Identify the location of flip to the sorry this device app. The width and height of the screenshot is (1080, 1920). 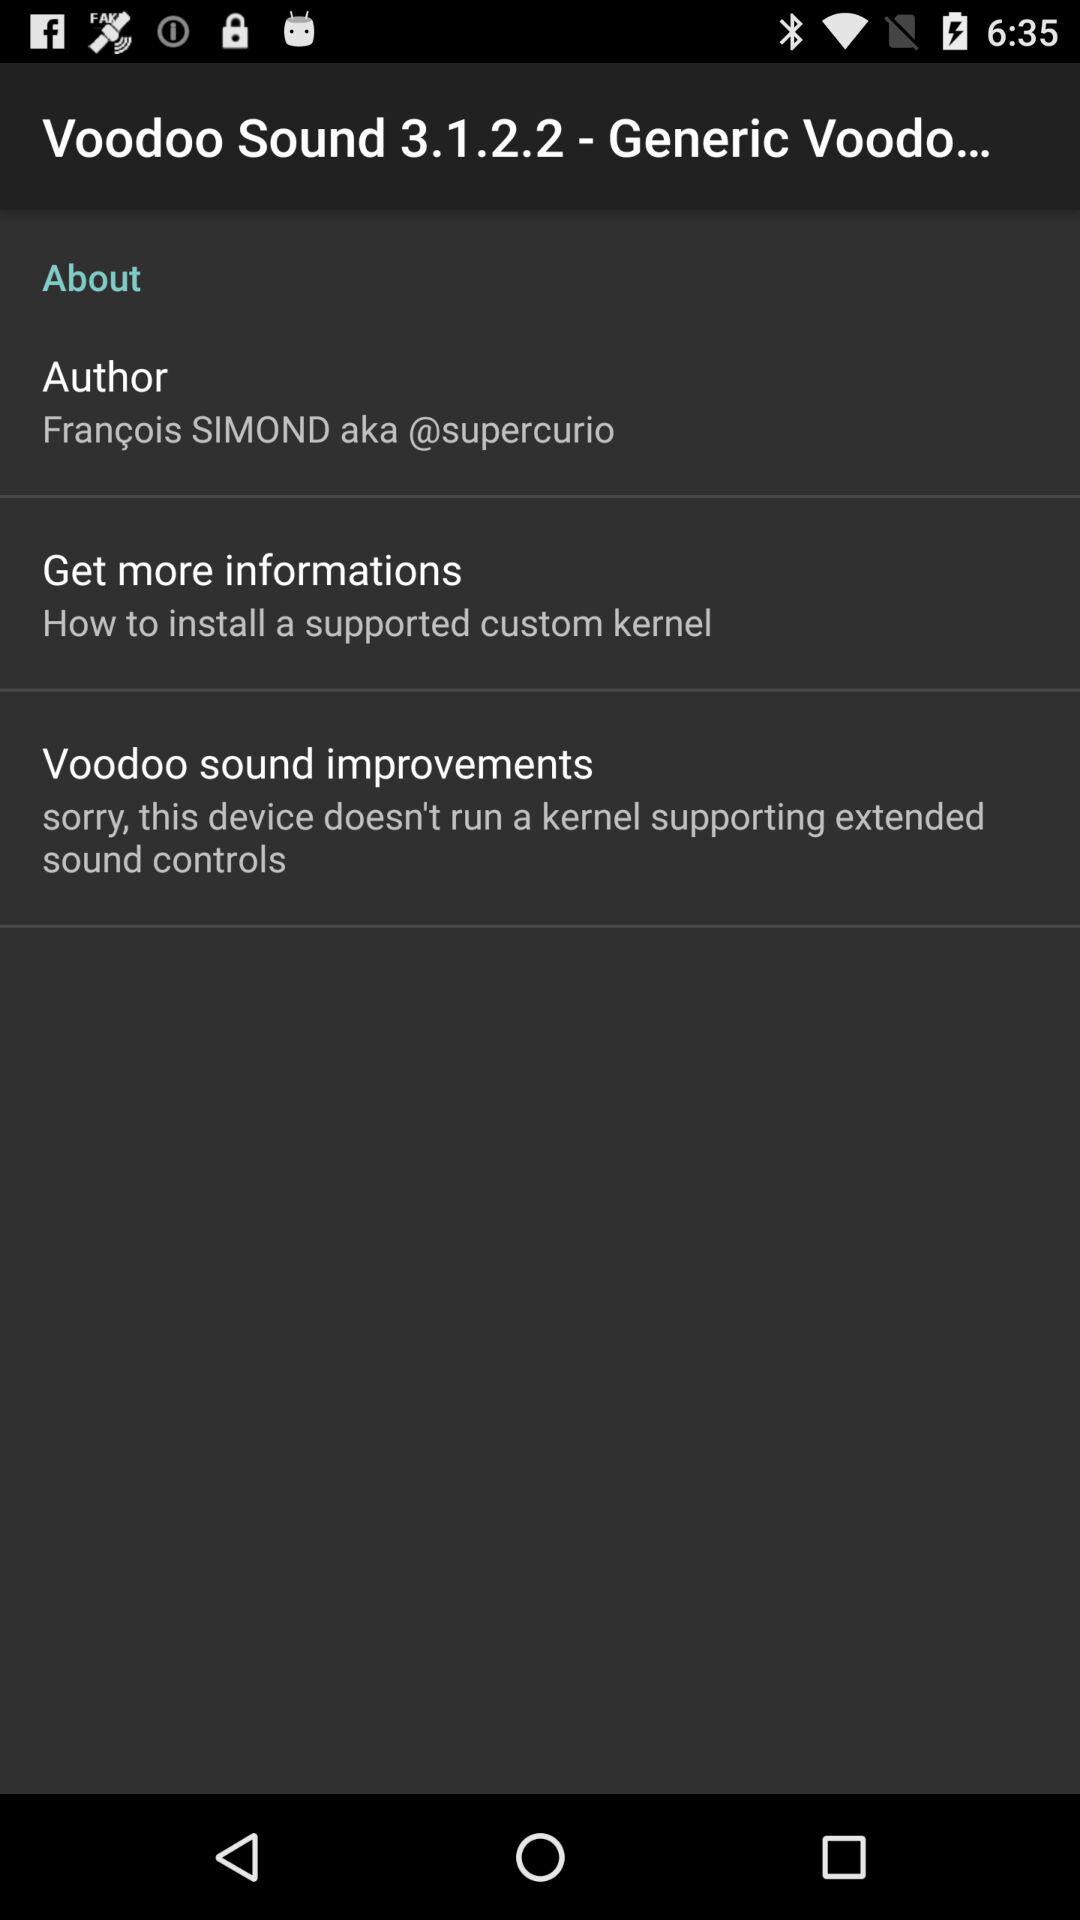
(540, 836).